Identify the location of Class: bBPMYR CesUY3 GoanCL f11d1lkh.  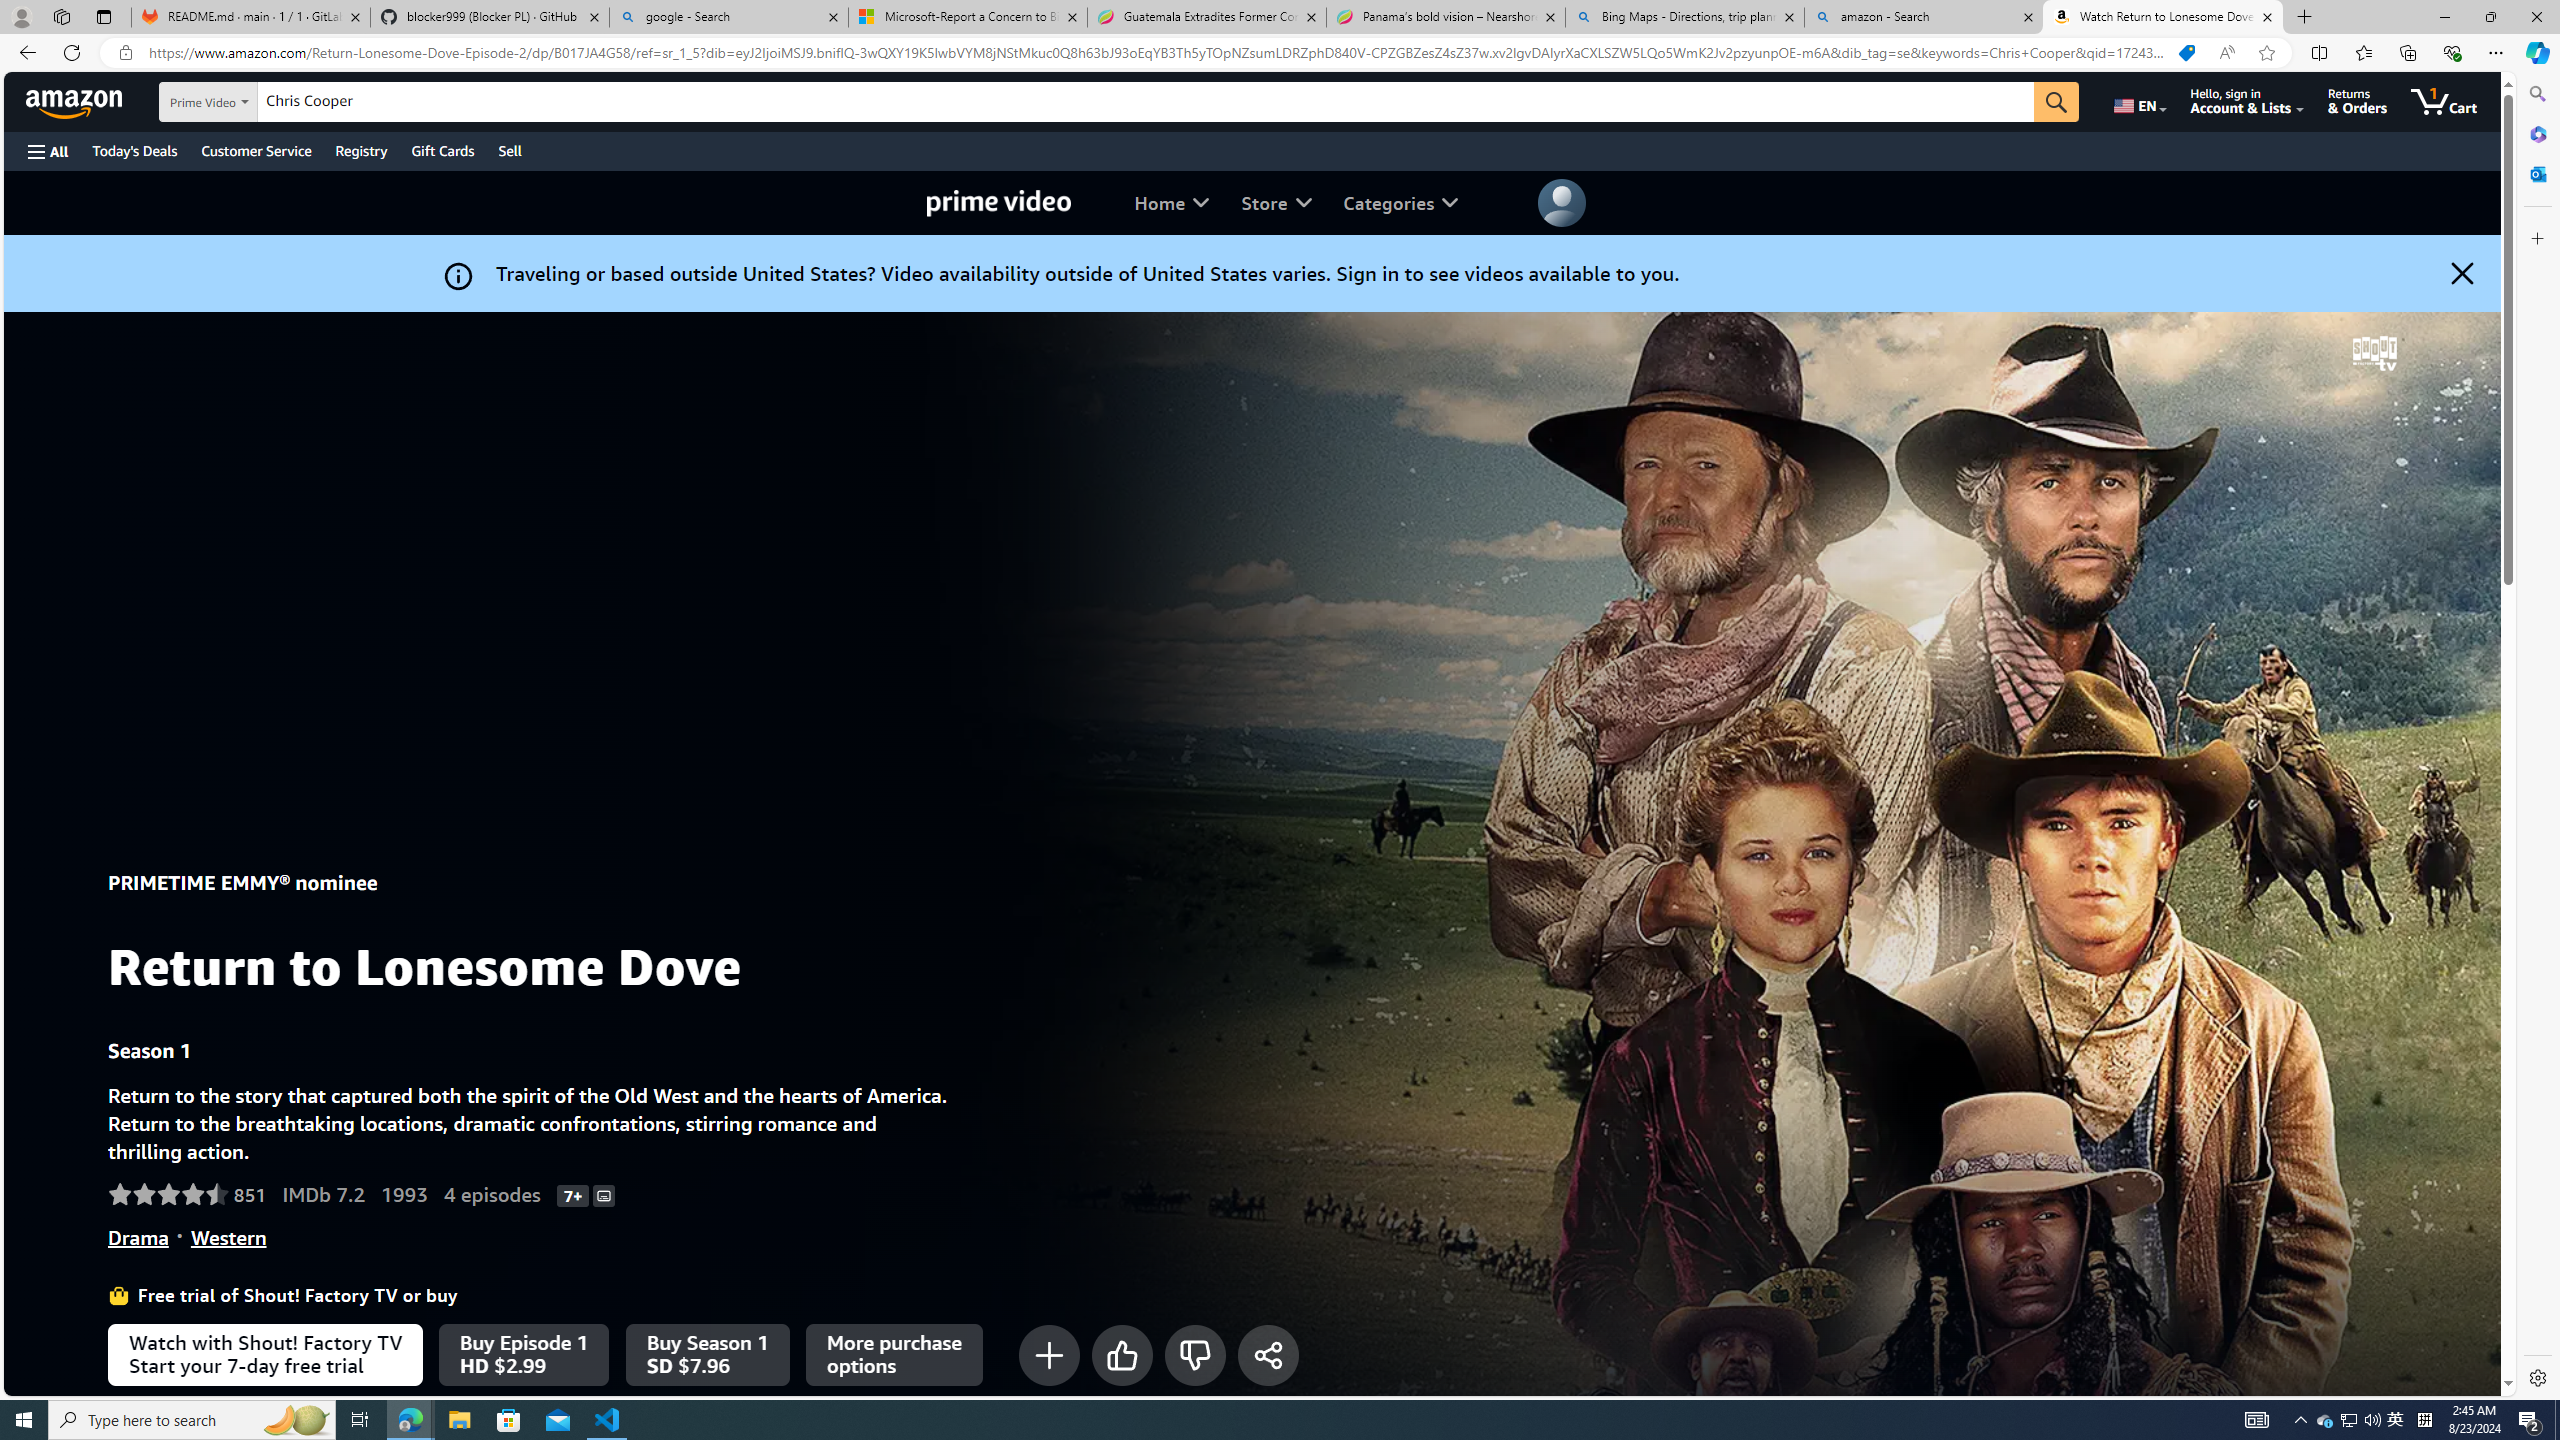
(1562, 202).